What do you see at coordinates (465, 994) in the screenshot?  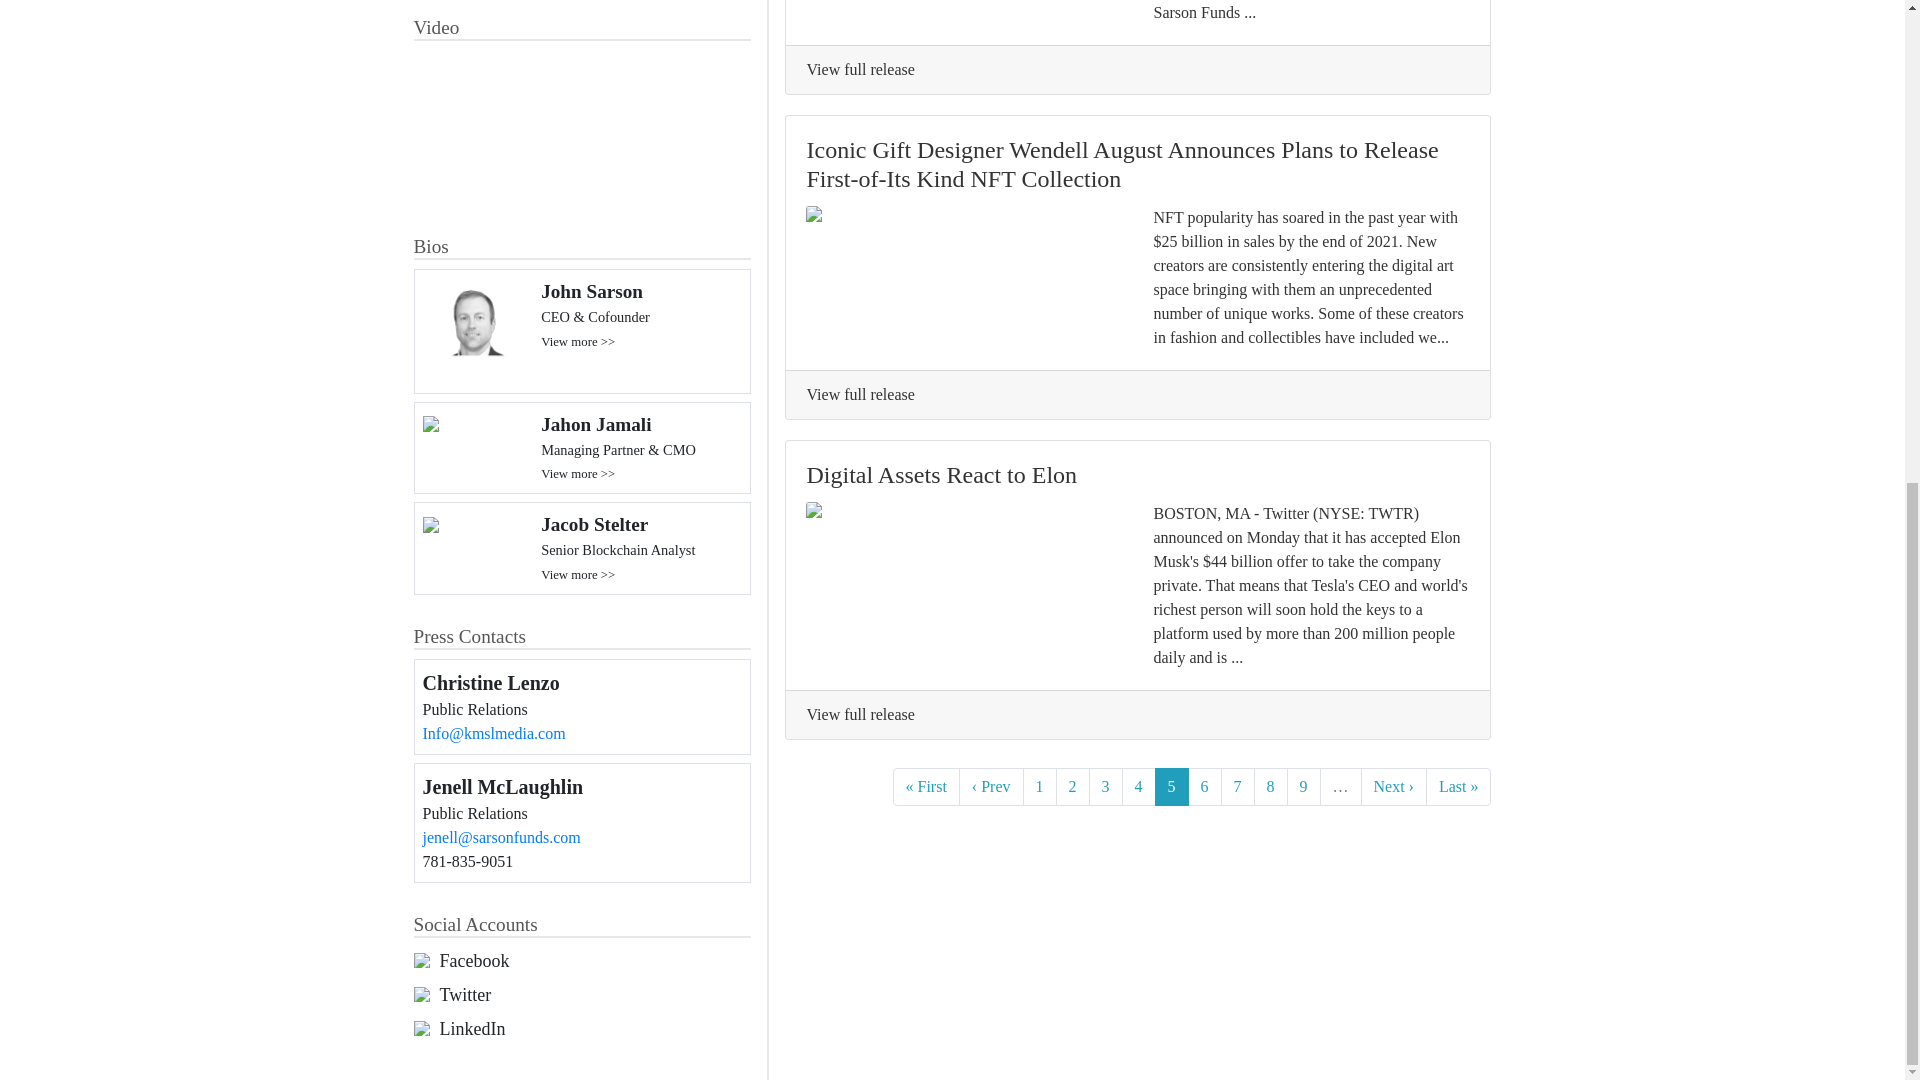 I see `Twitter` at bounding box center [465, 994].